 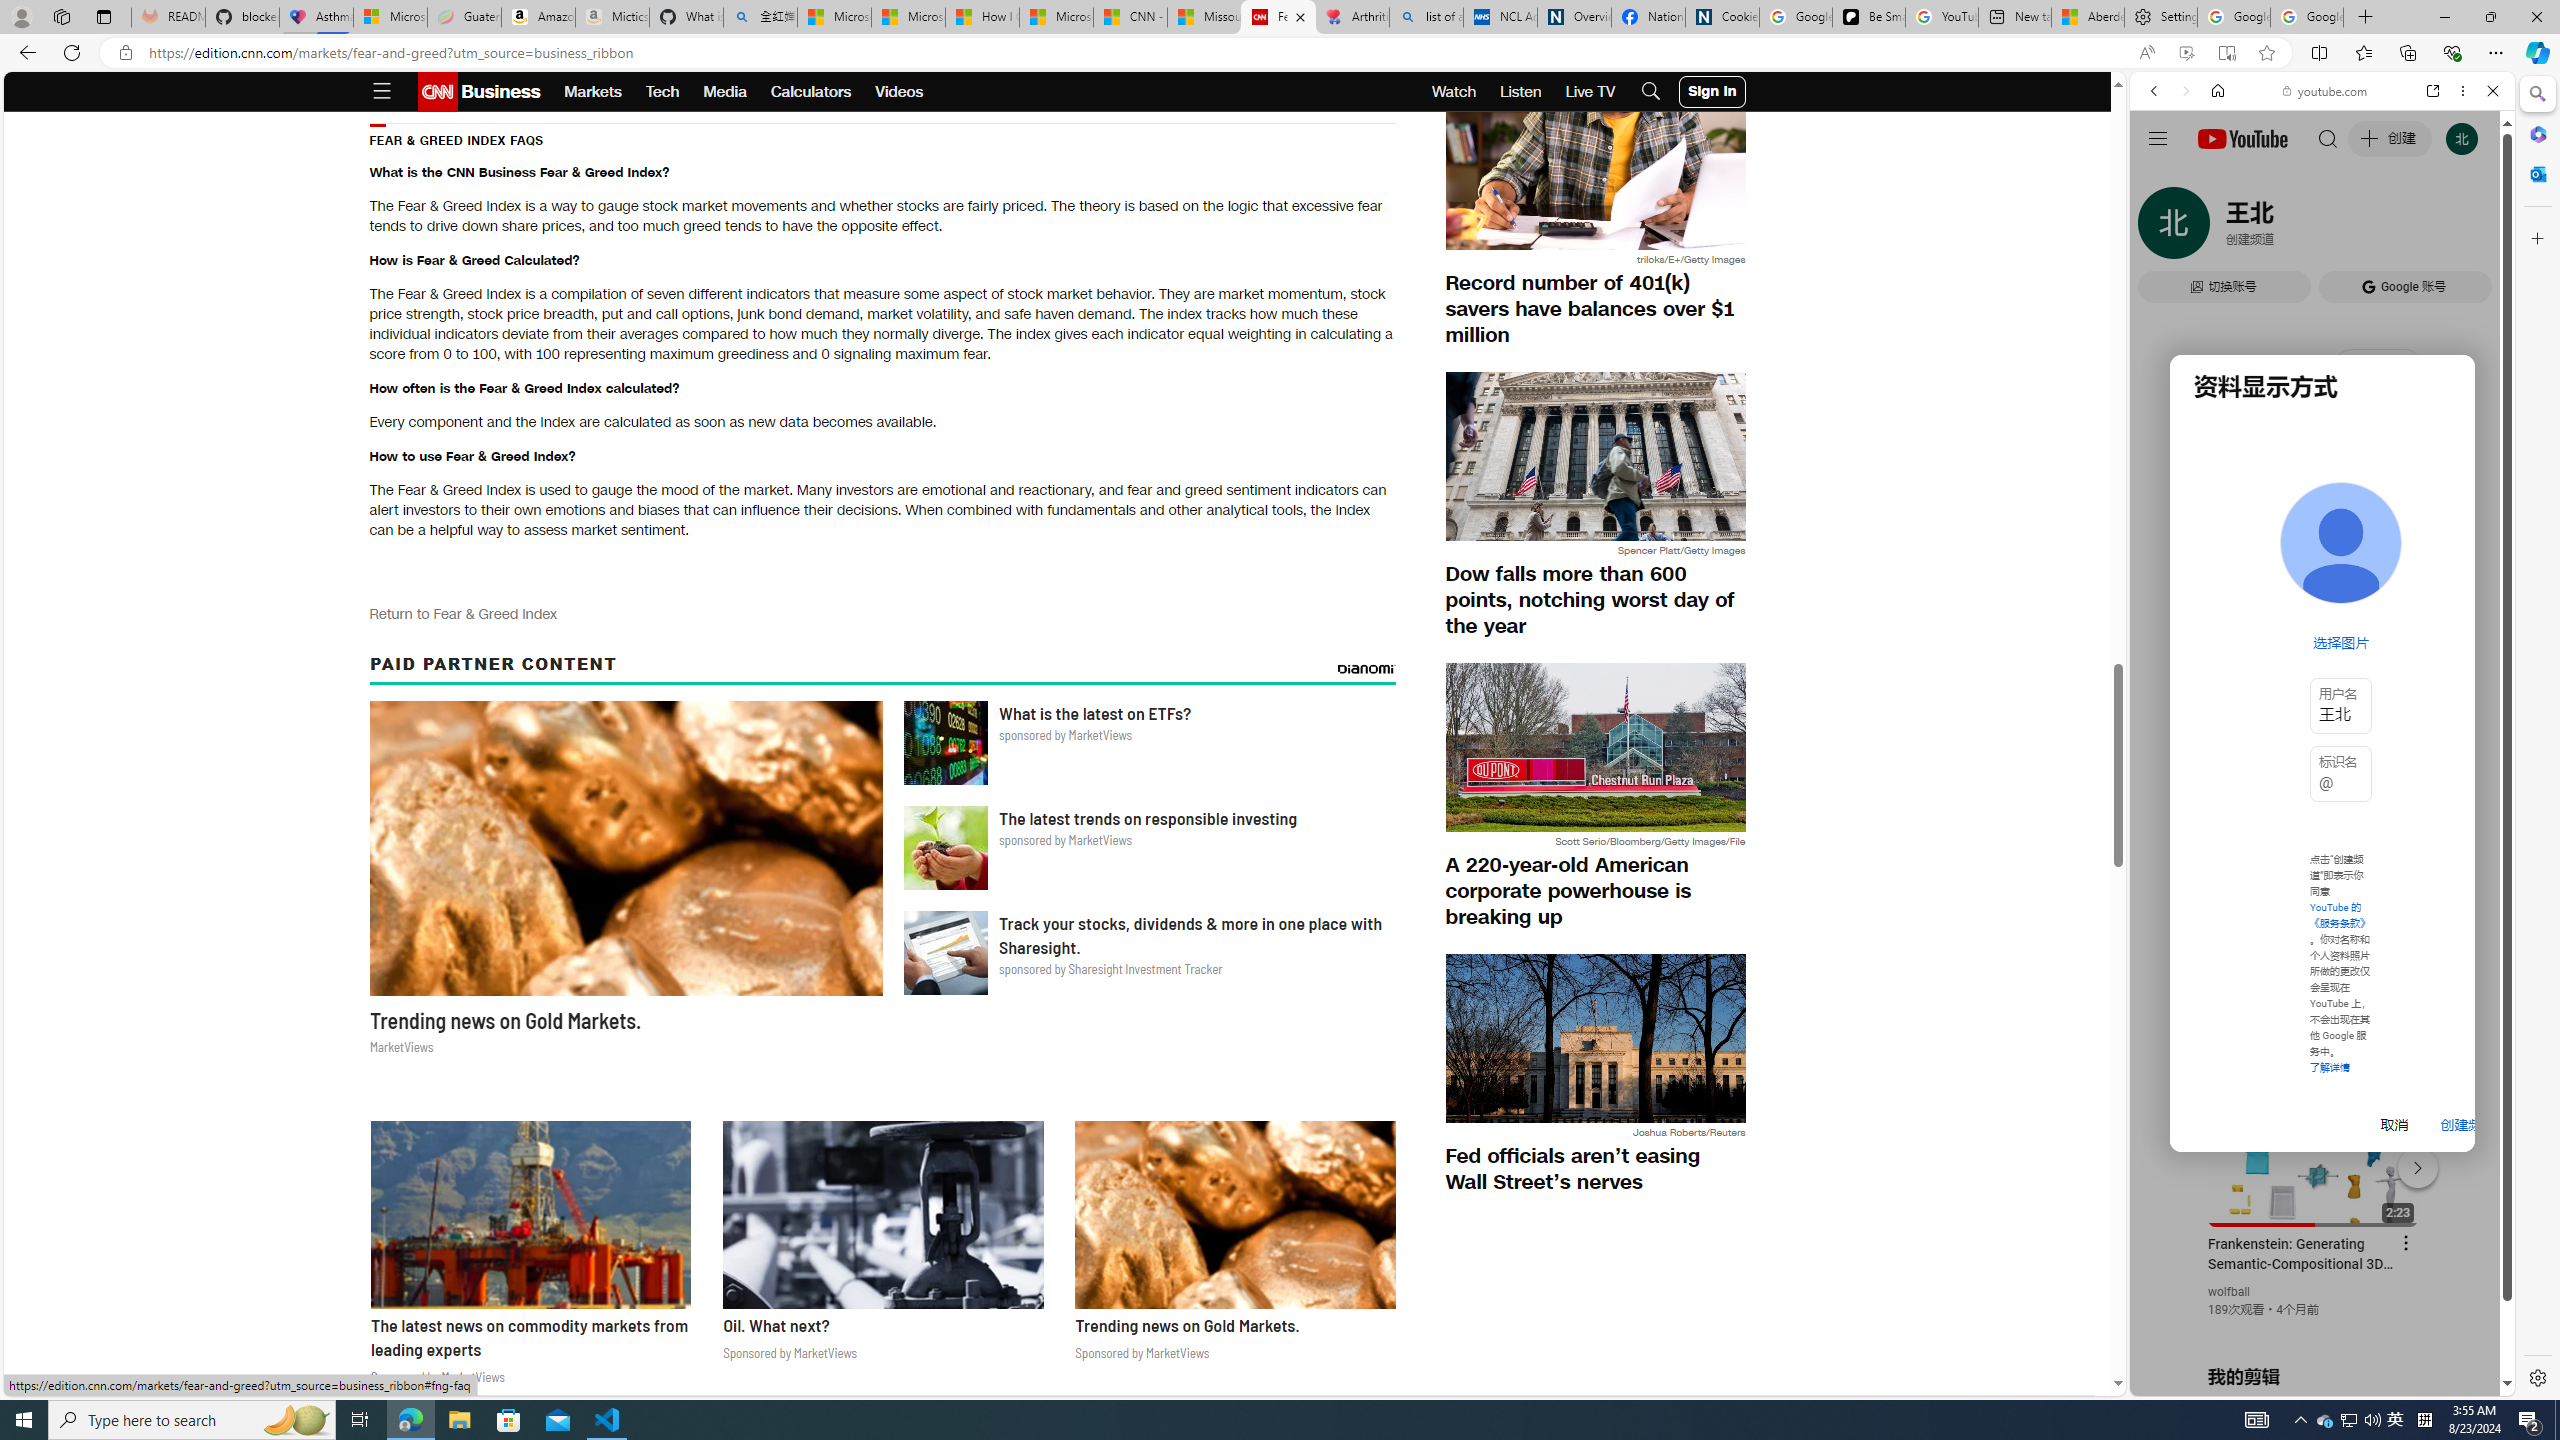 What do you see at coordinates (2536, 1377) in the screenshot?
I see `Settings` at bounding box center [2536, 1377].